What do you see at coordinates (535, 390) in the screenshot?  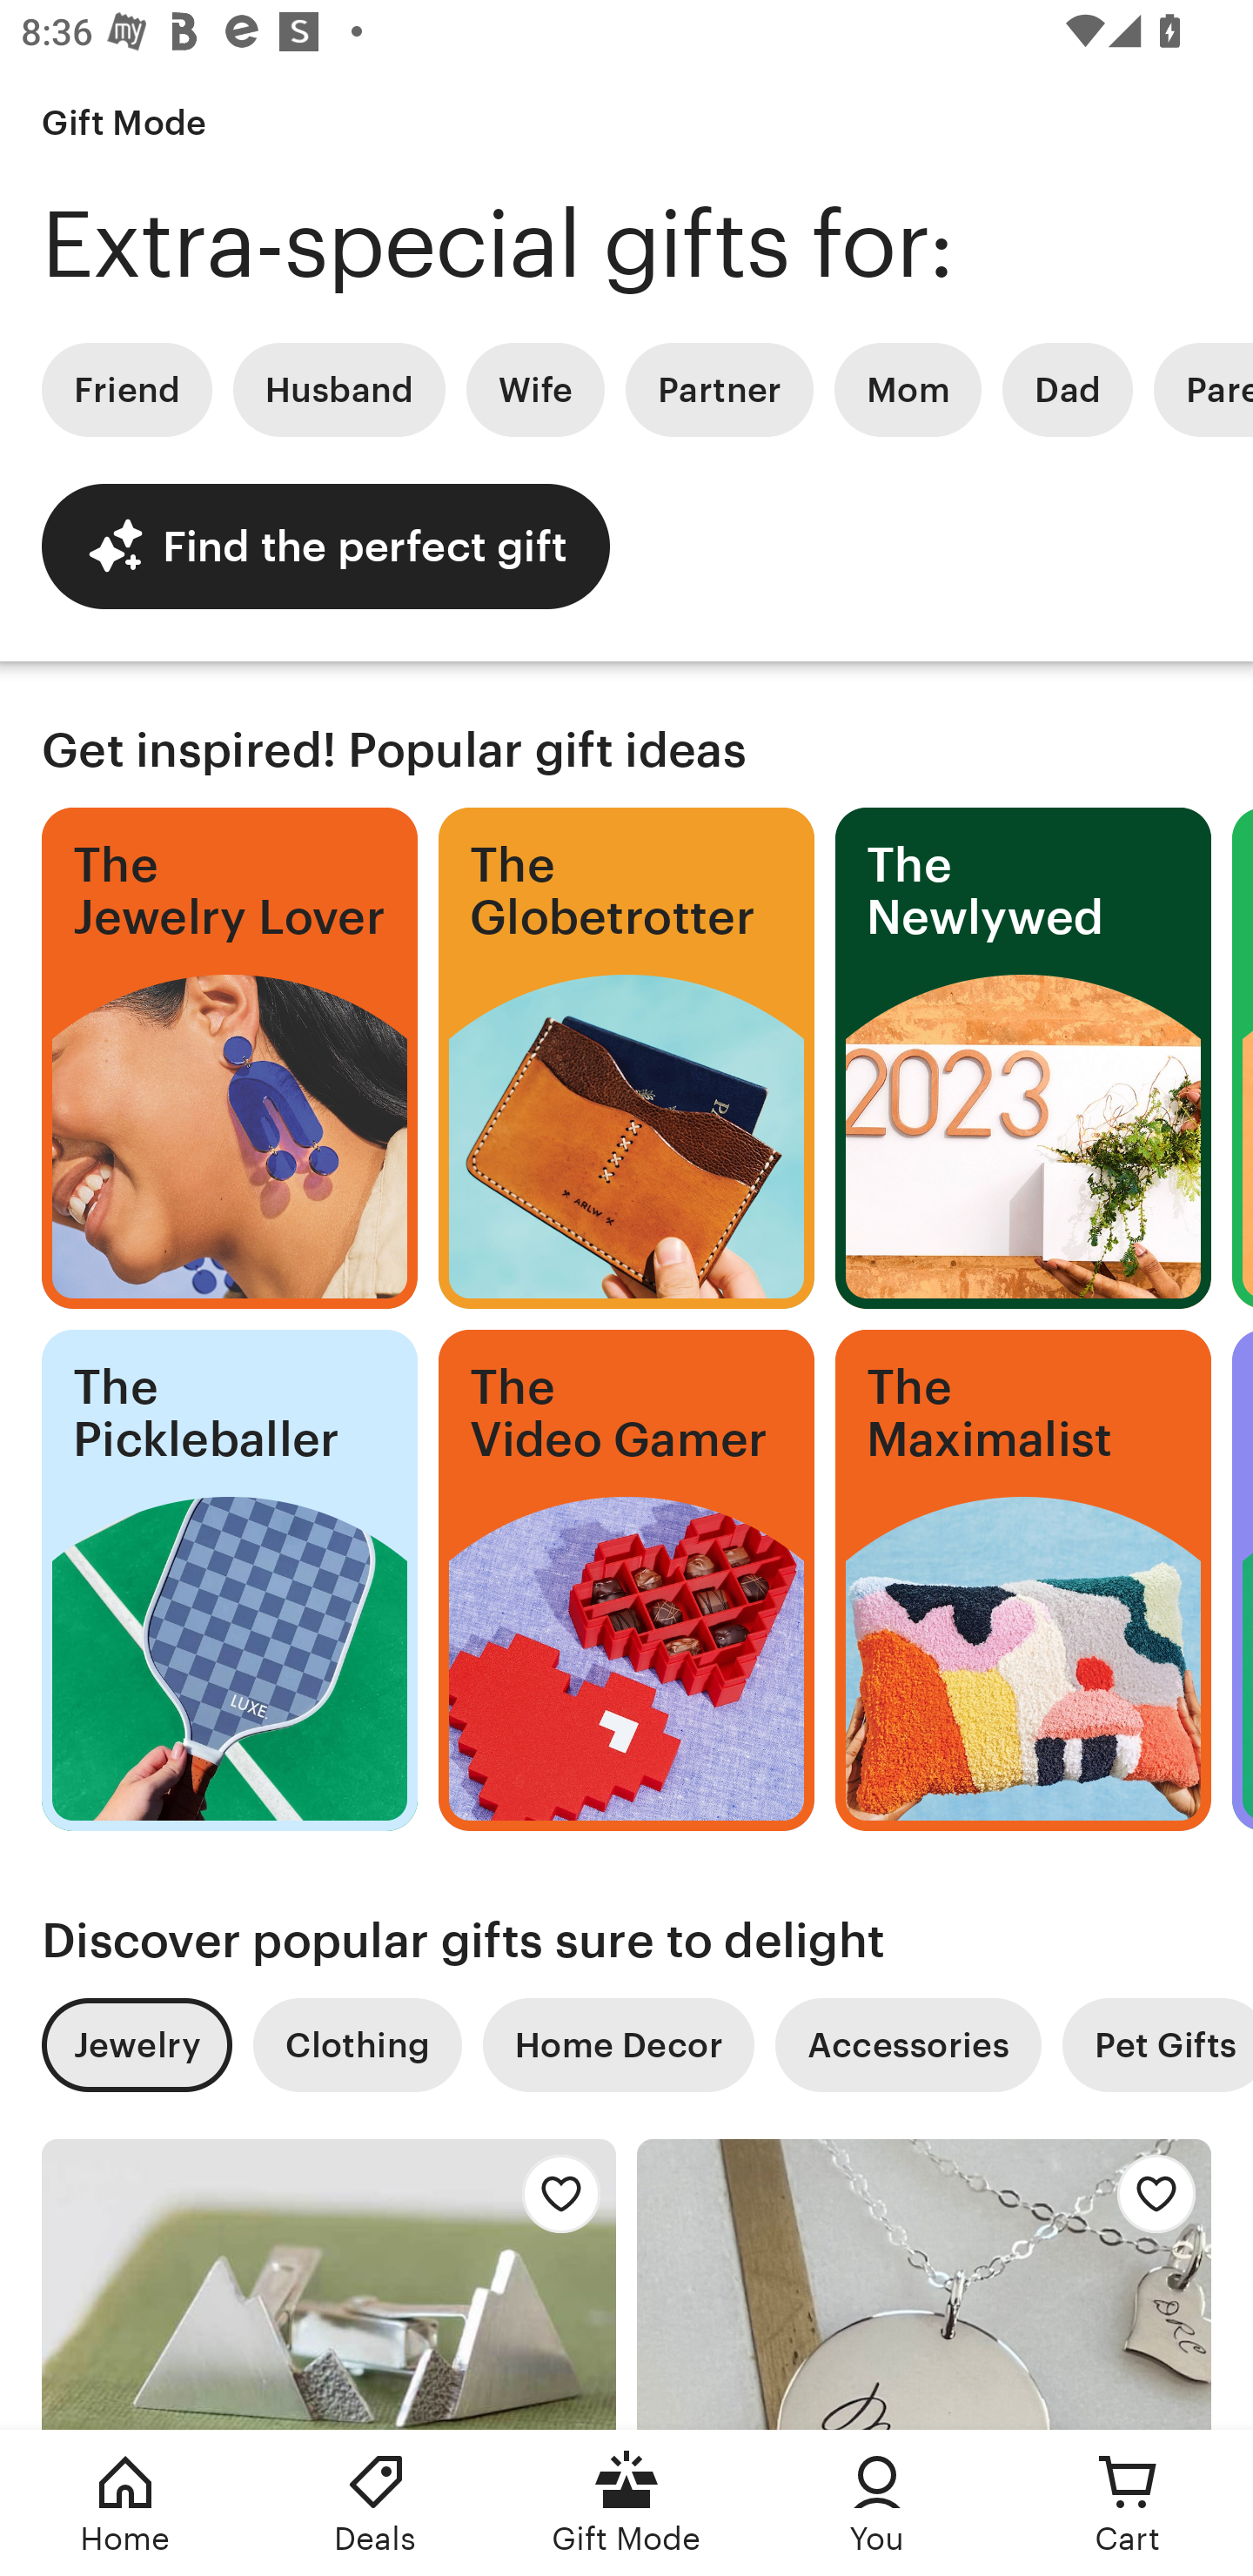 I see `Wife` at bounding box center [535, 390].